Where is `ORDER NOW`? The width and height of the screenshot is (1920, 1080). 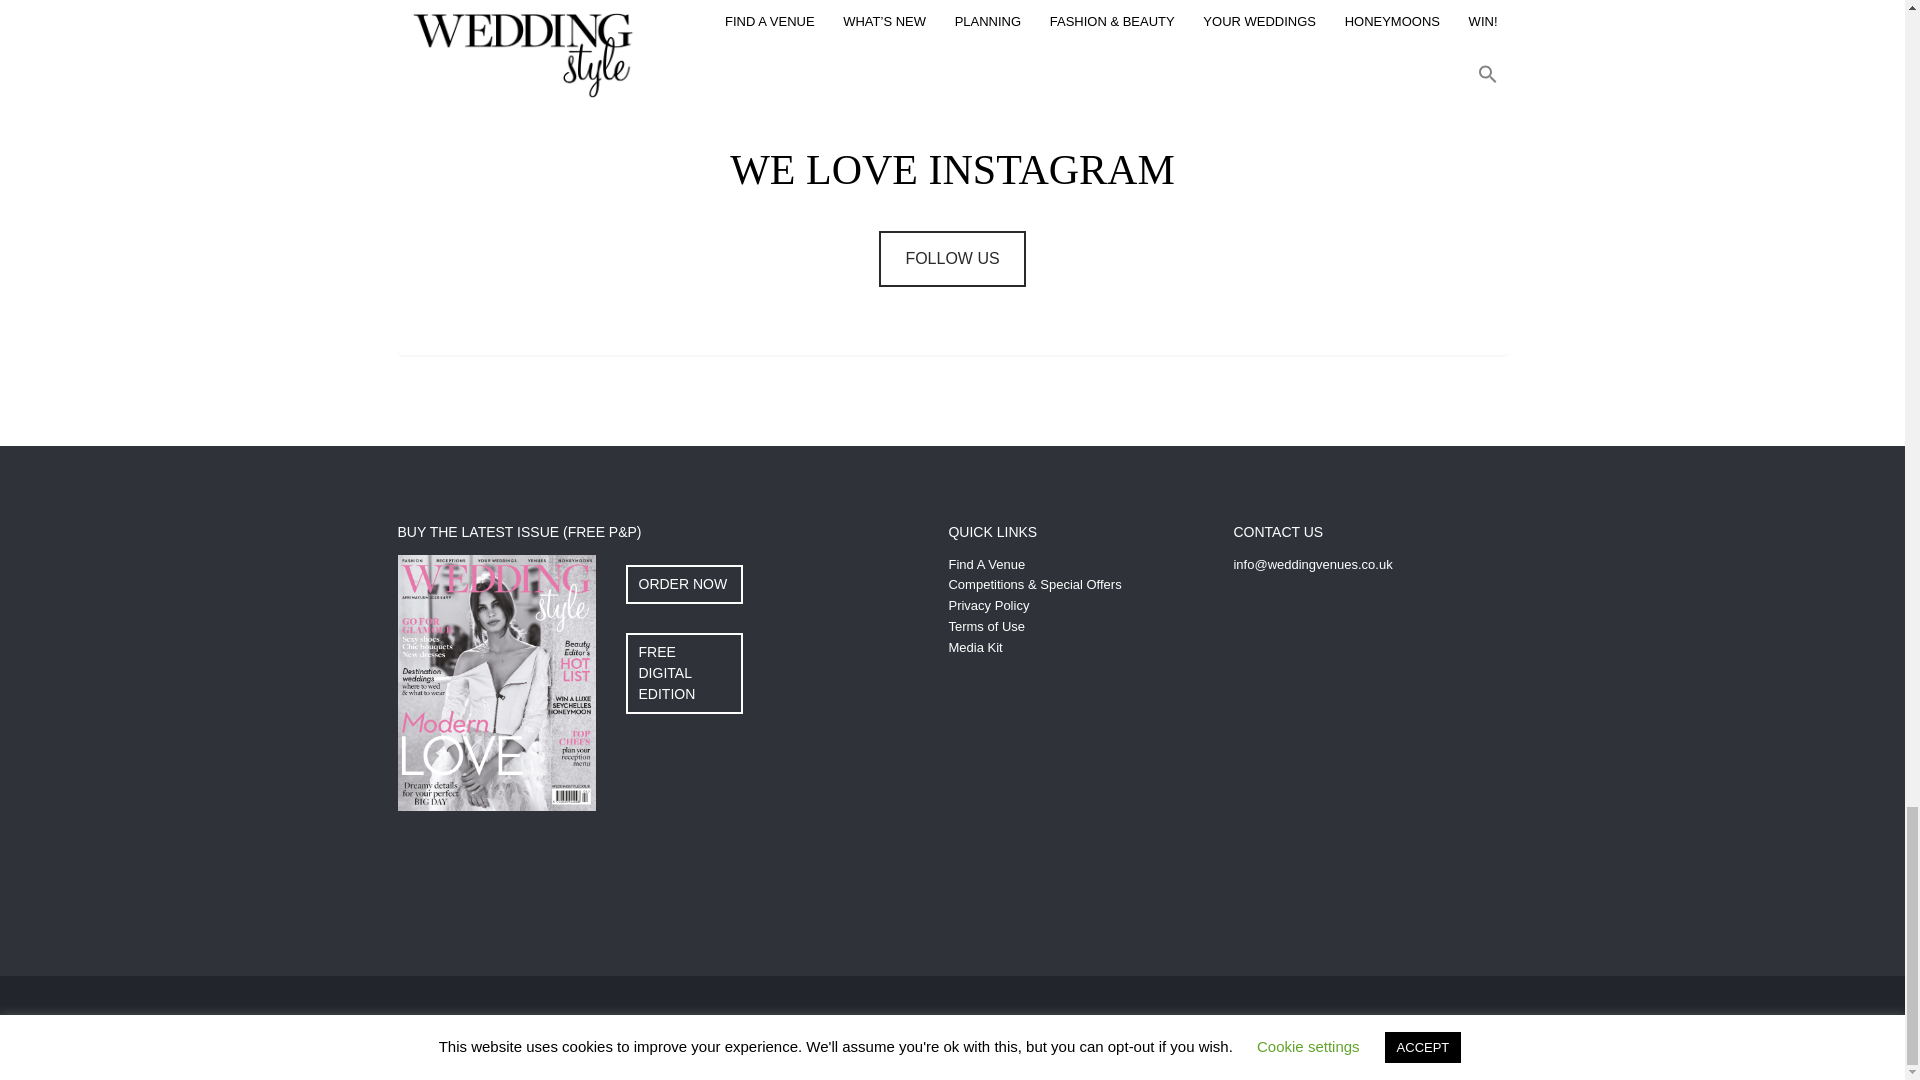 ORDER NOW is located at coordinates (684, 584).